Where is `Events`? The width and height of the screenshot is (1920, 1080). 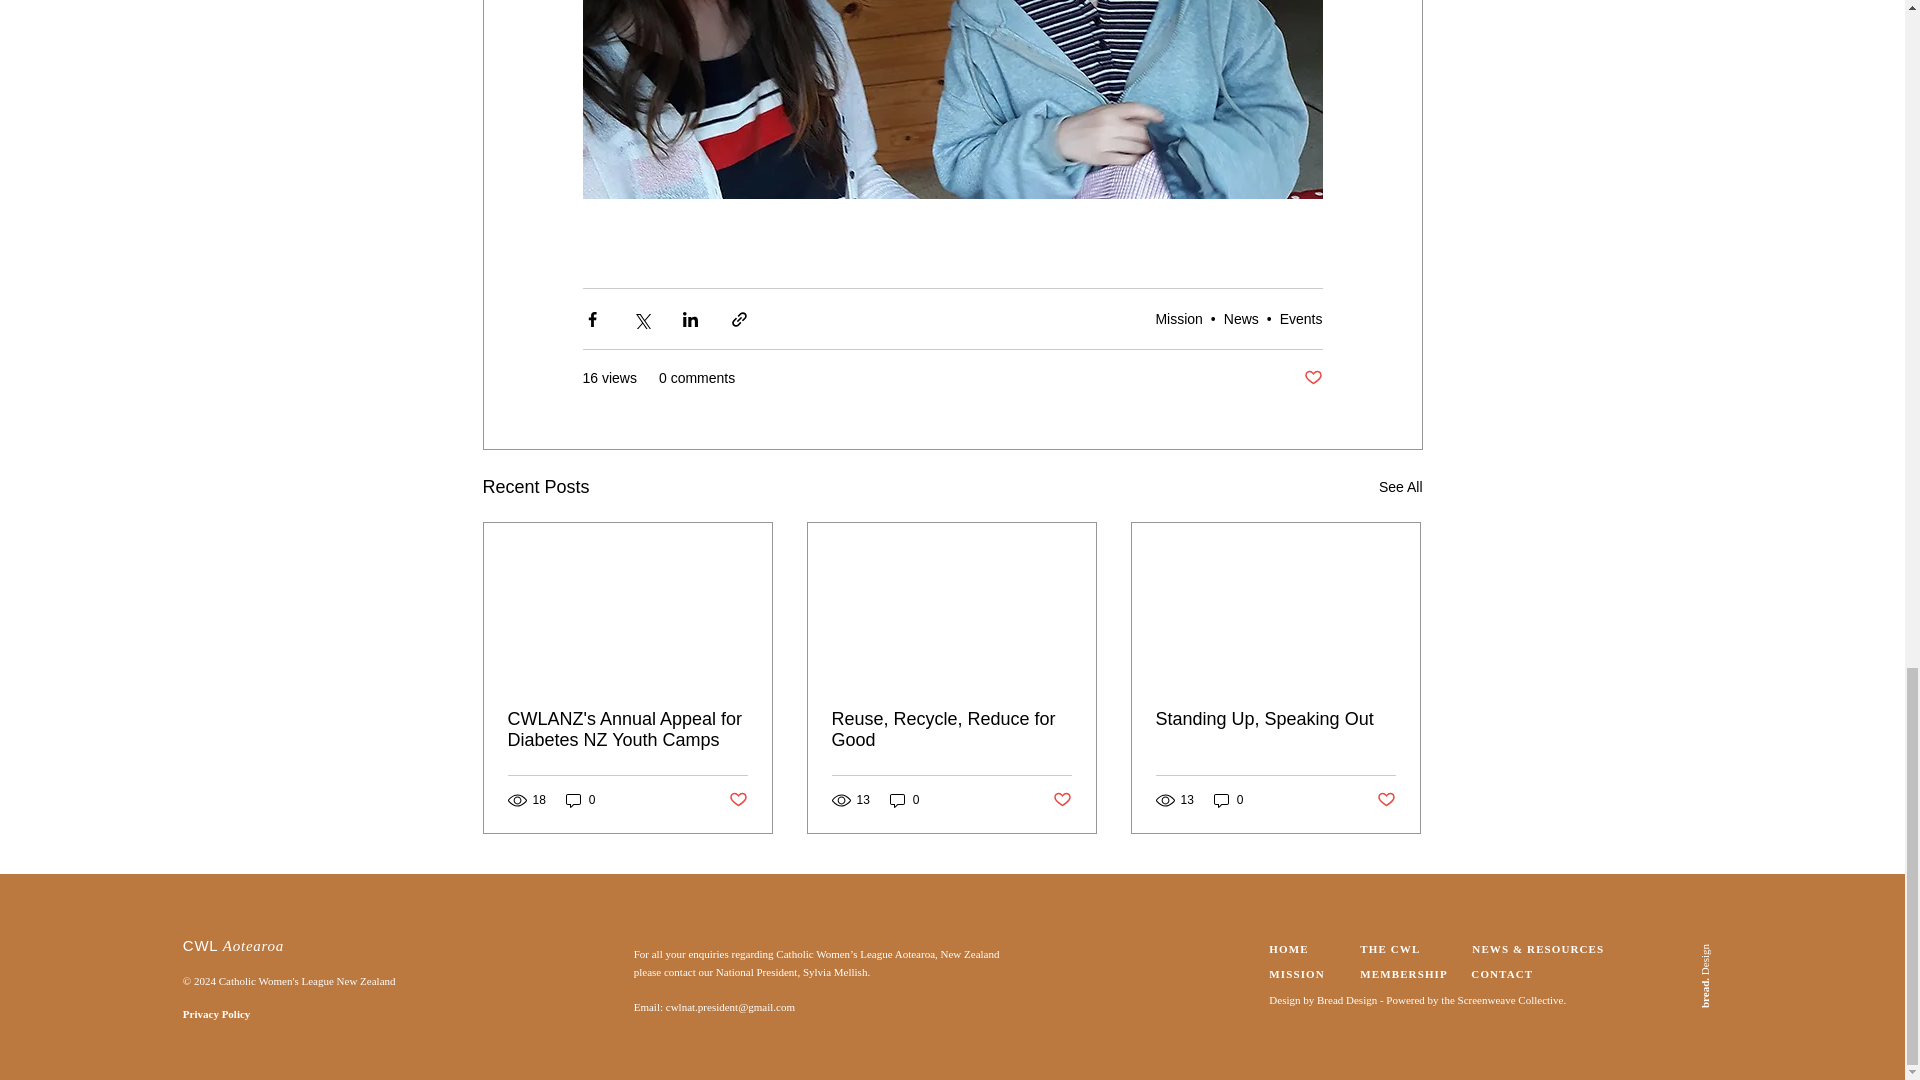 Events is located at coordinates (1301, 319).